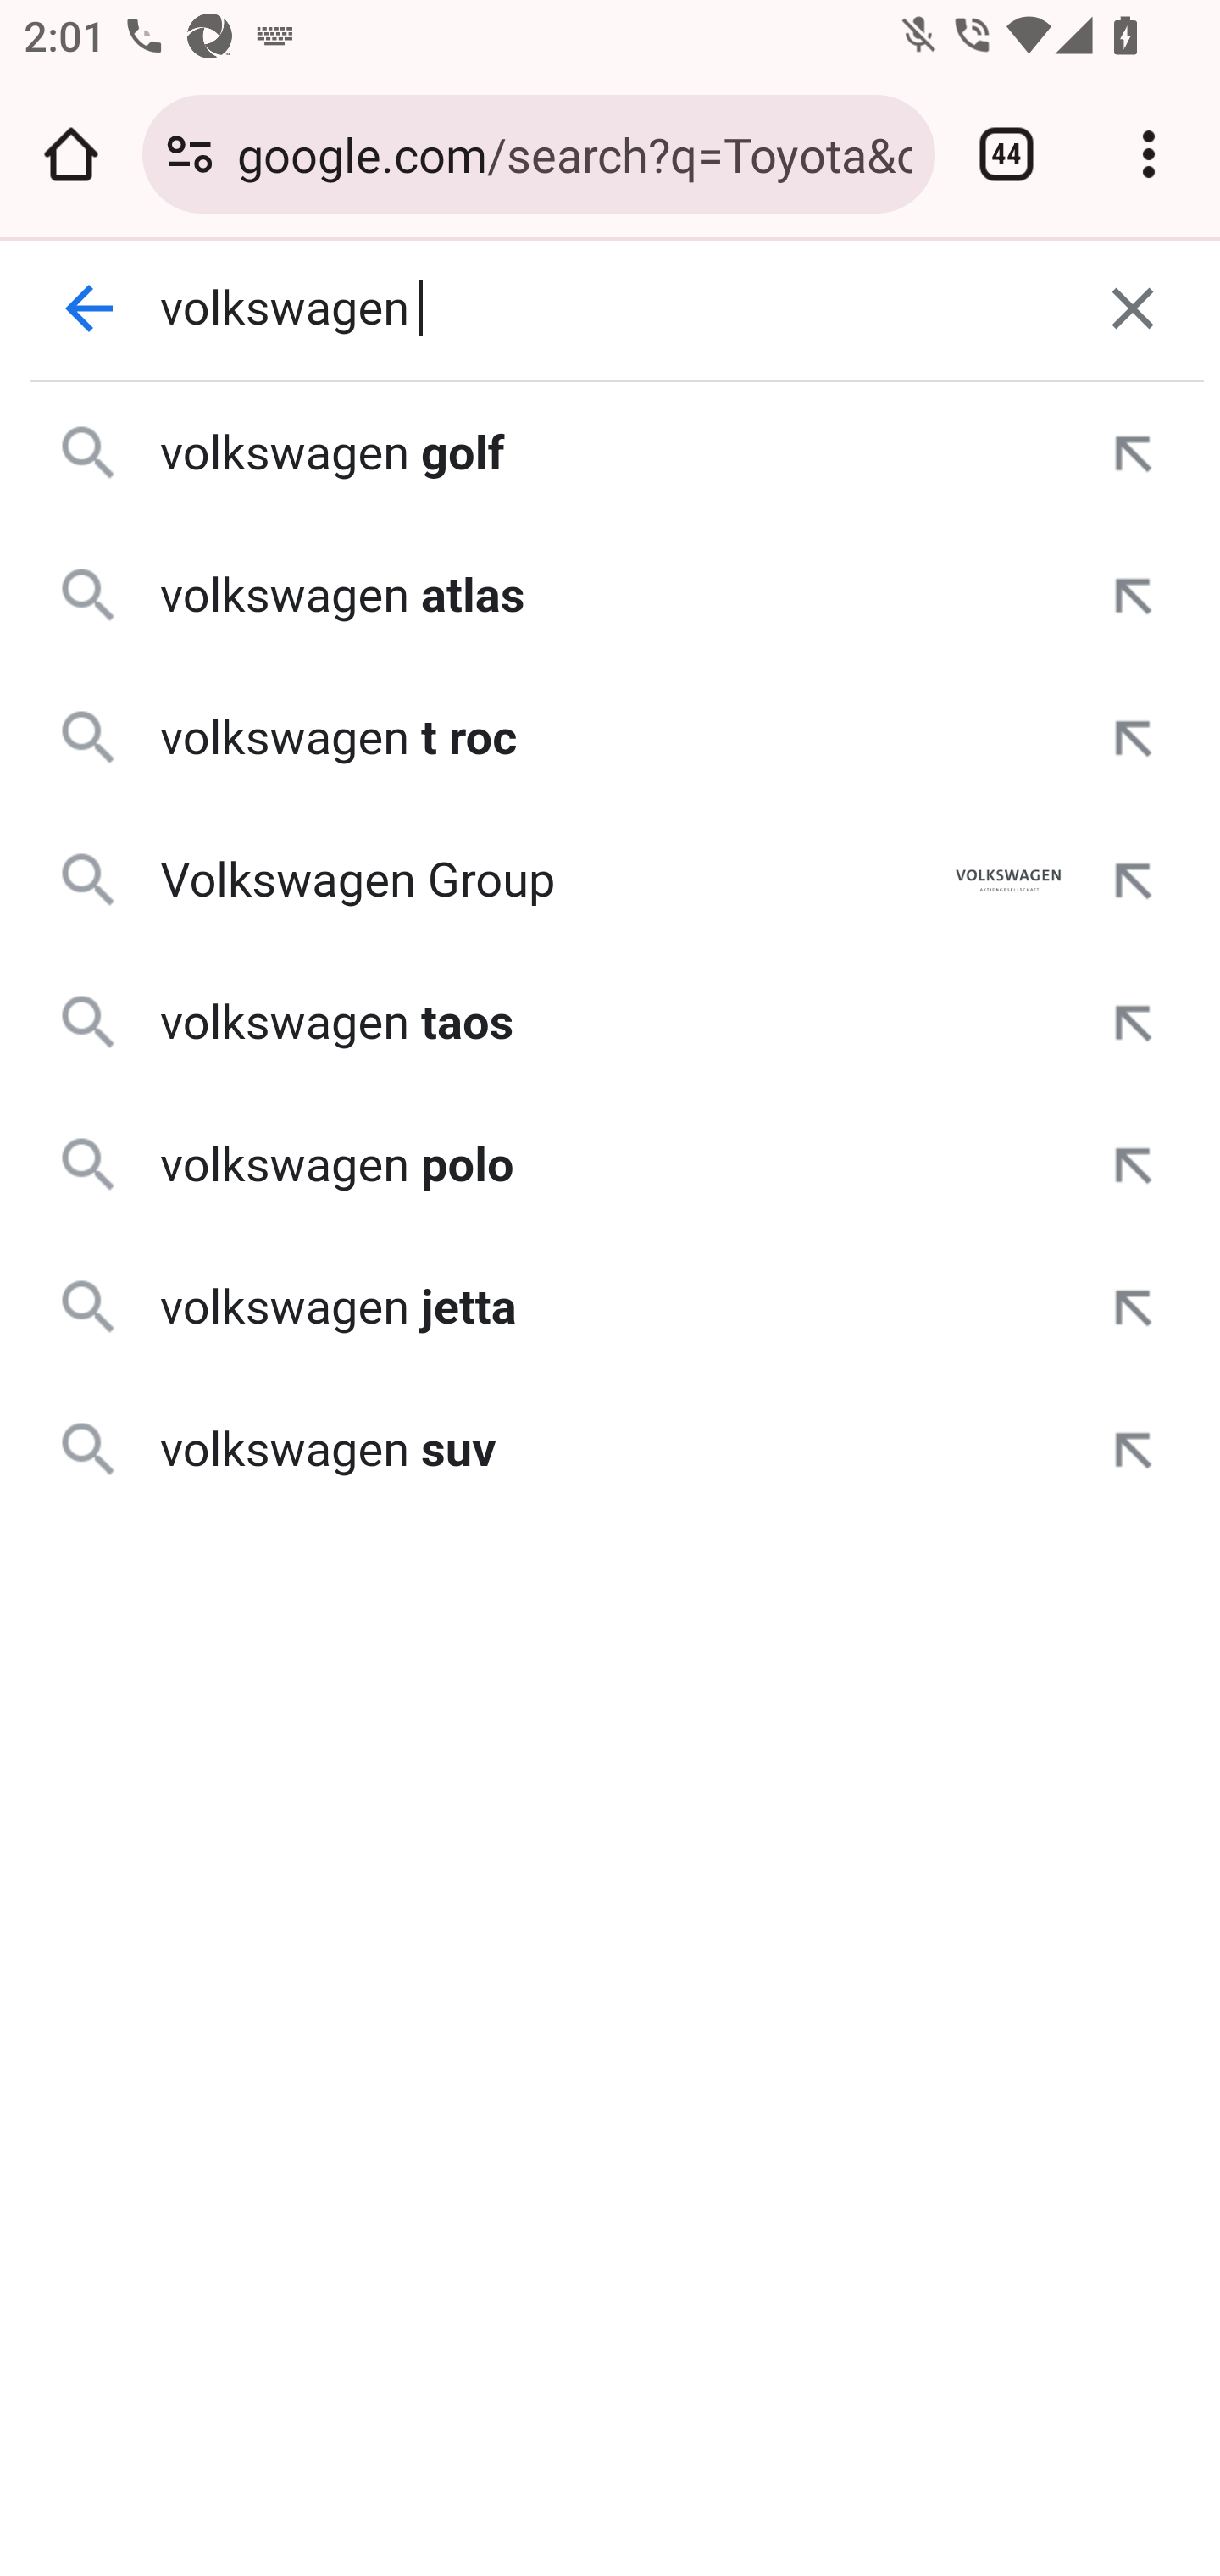 This screenshot has height=2576, width=1220. Describe the element at coordinates (1149, 154) in the screenshot. I see `Customize and control Google Chrome` at that location.